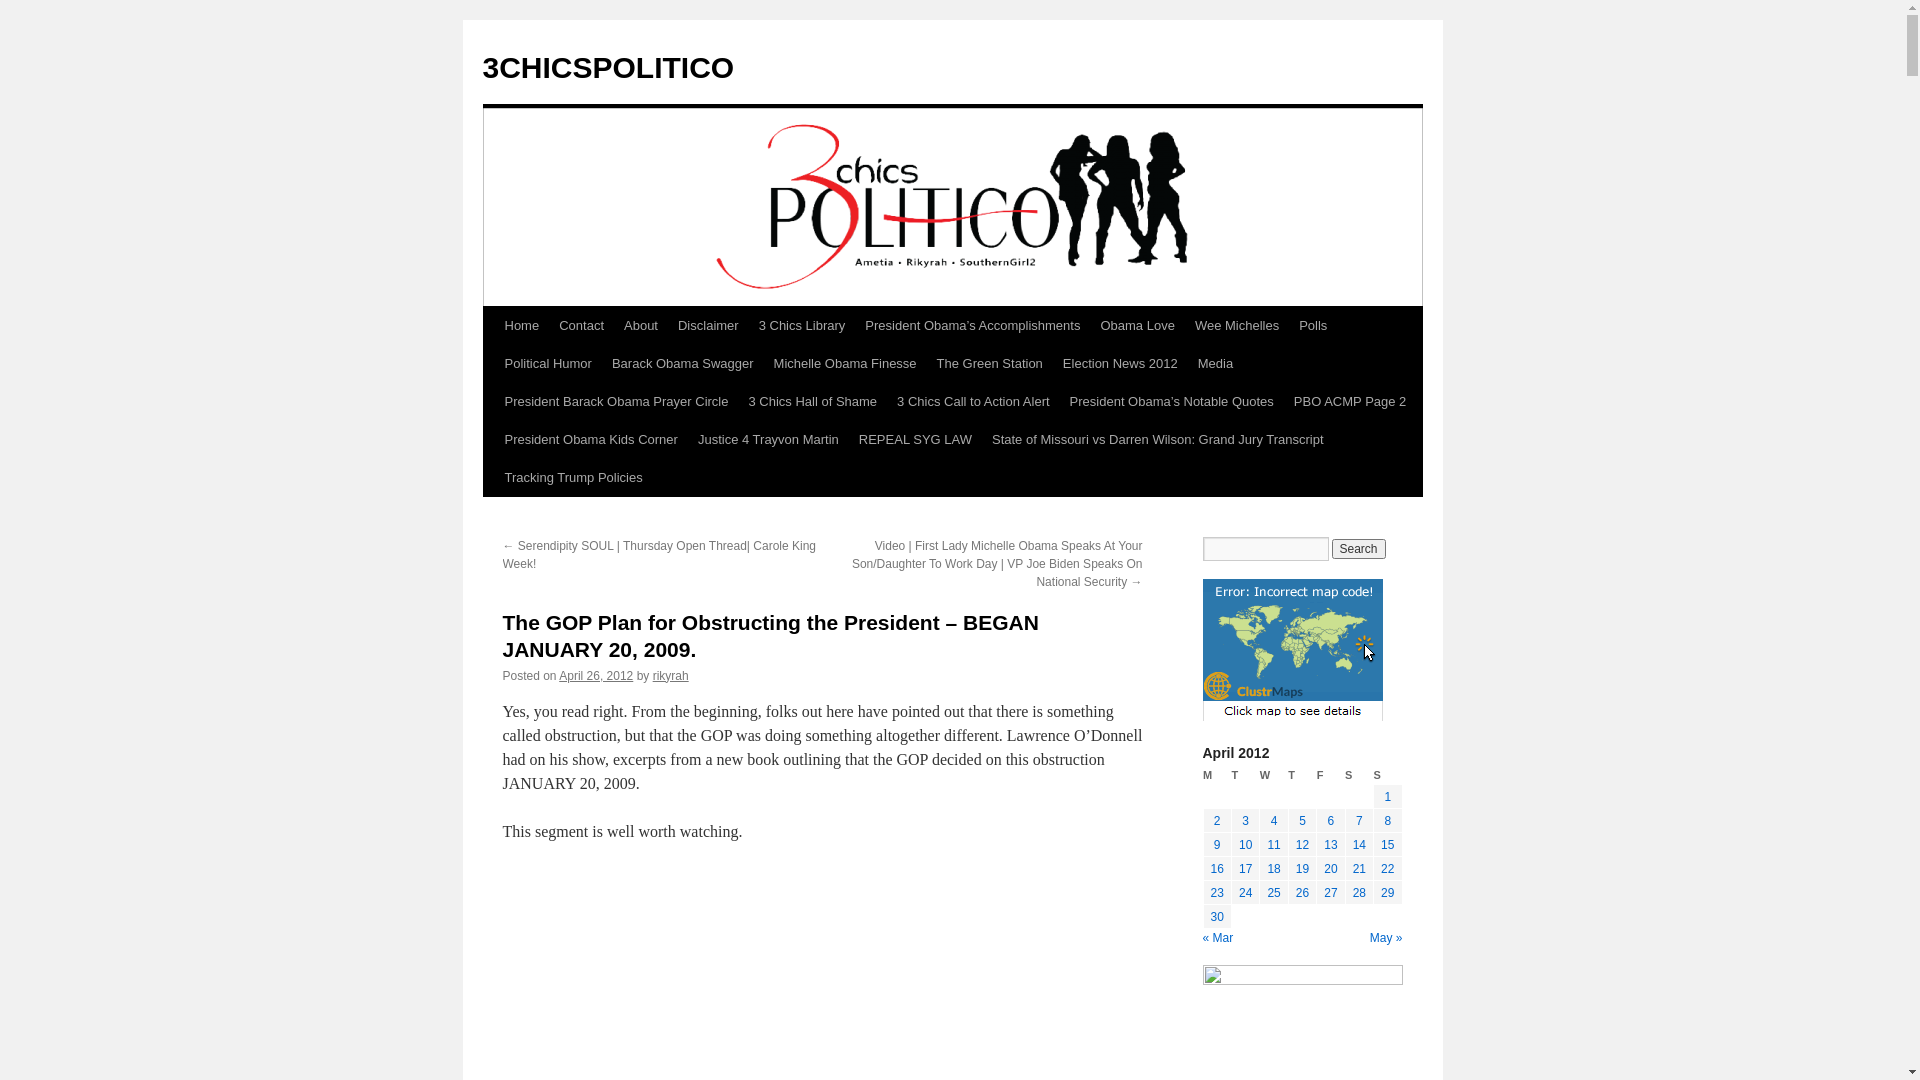 The width and height of the screenshot is (1920, 1080). I want to click on 10, so click(1246, 845).